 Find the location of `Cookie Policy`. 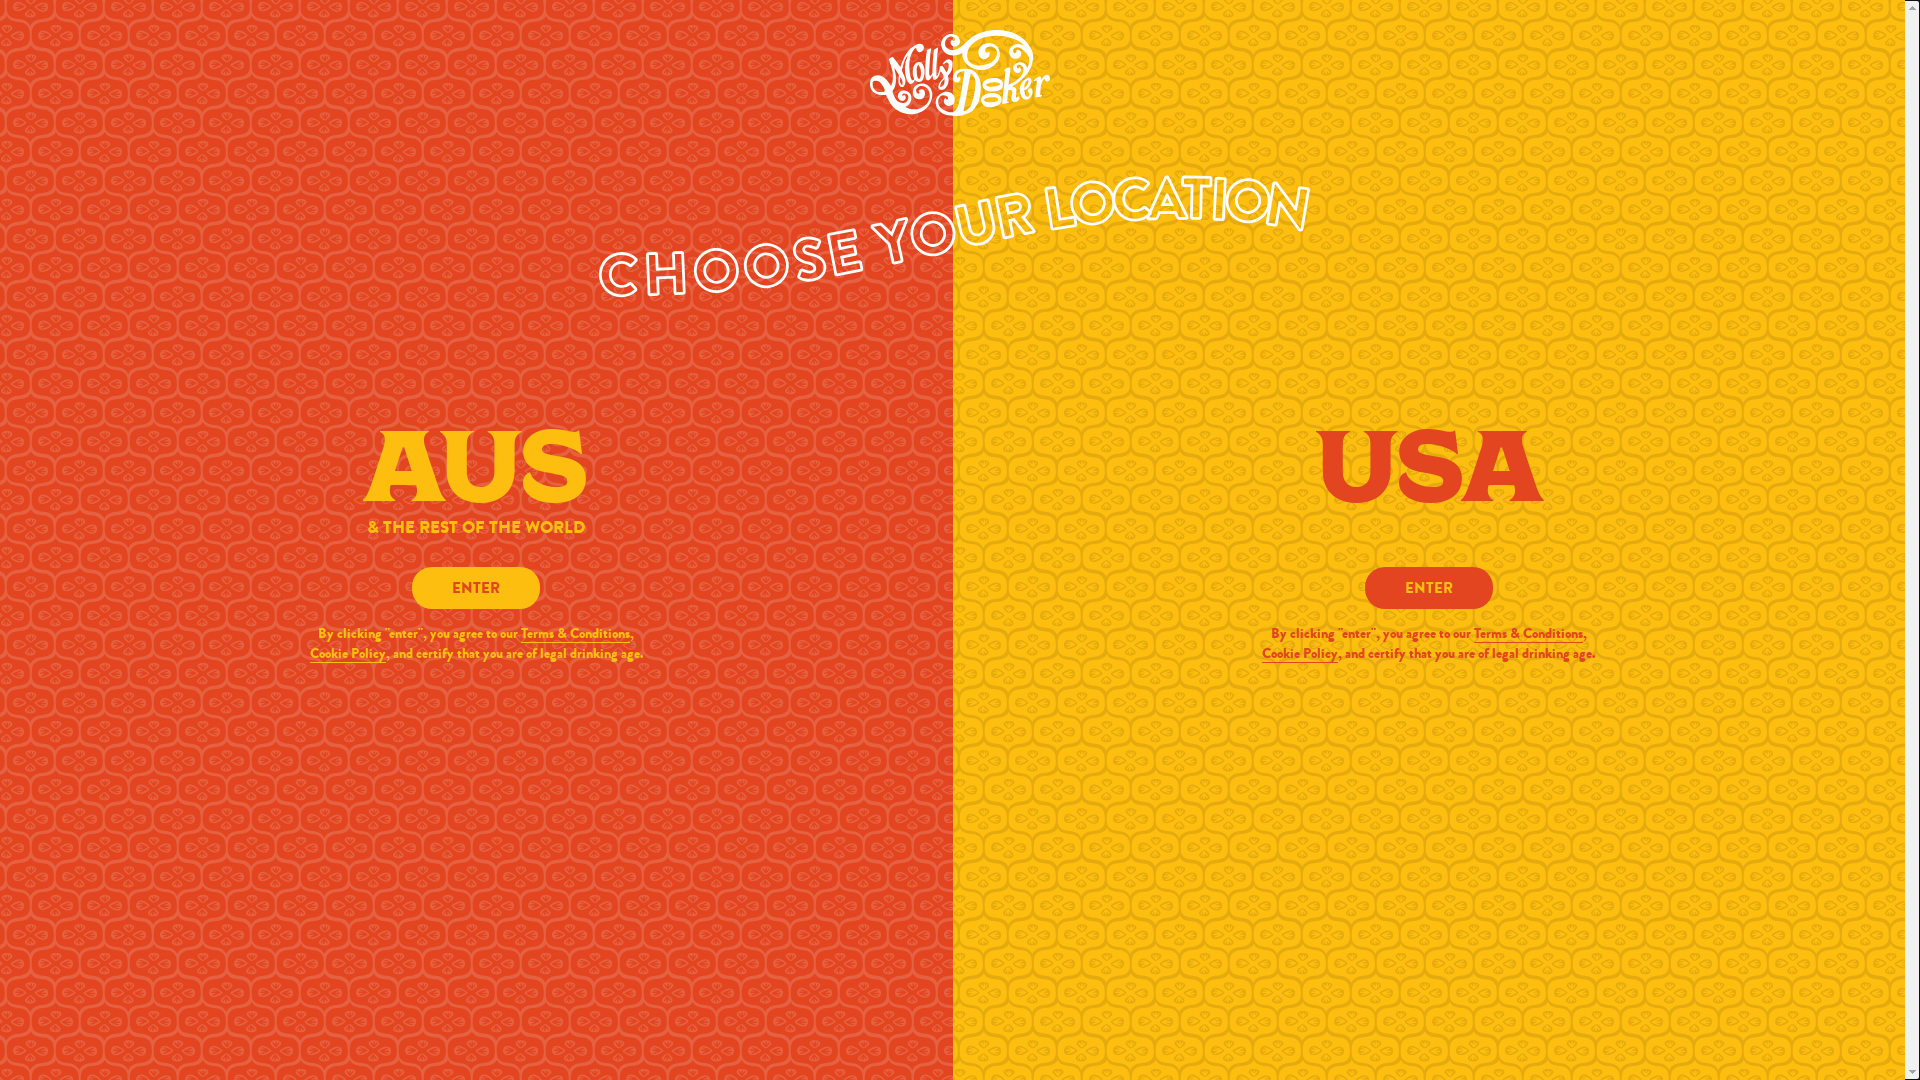

Cookie Policy is located at coordinates (348, 653).